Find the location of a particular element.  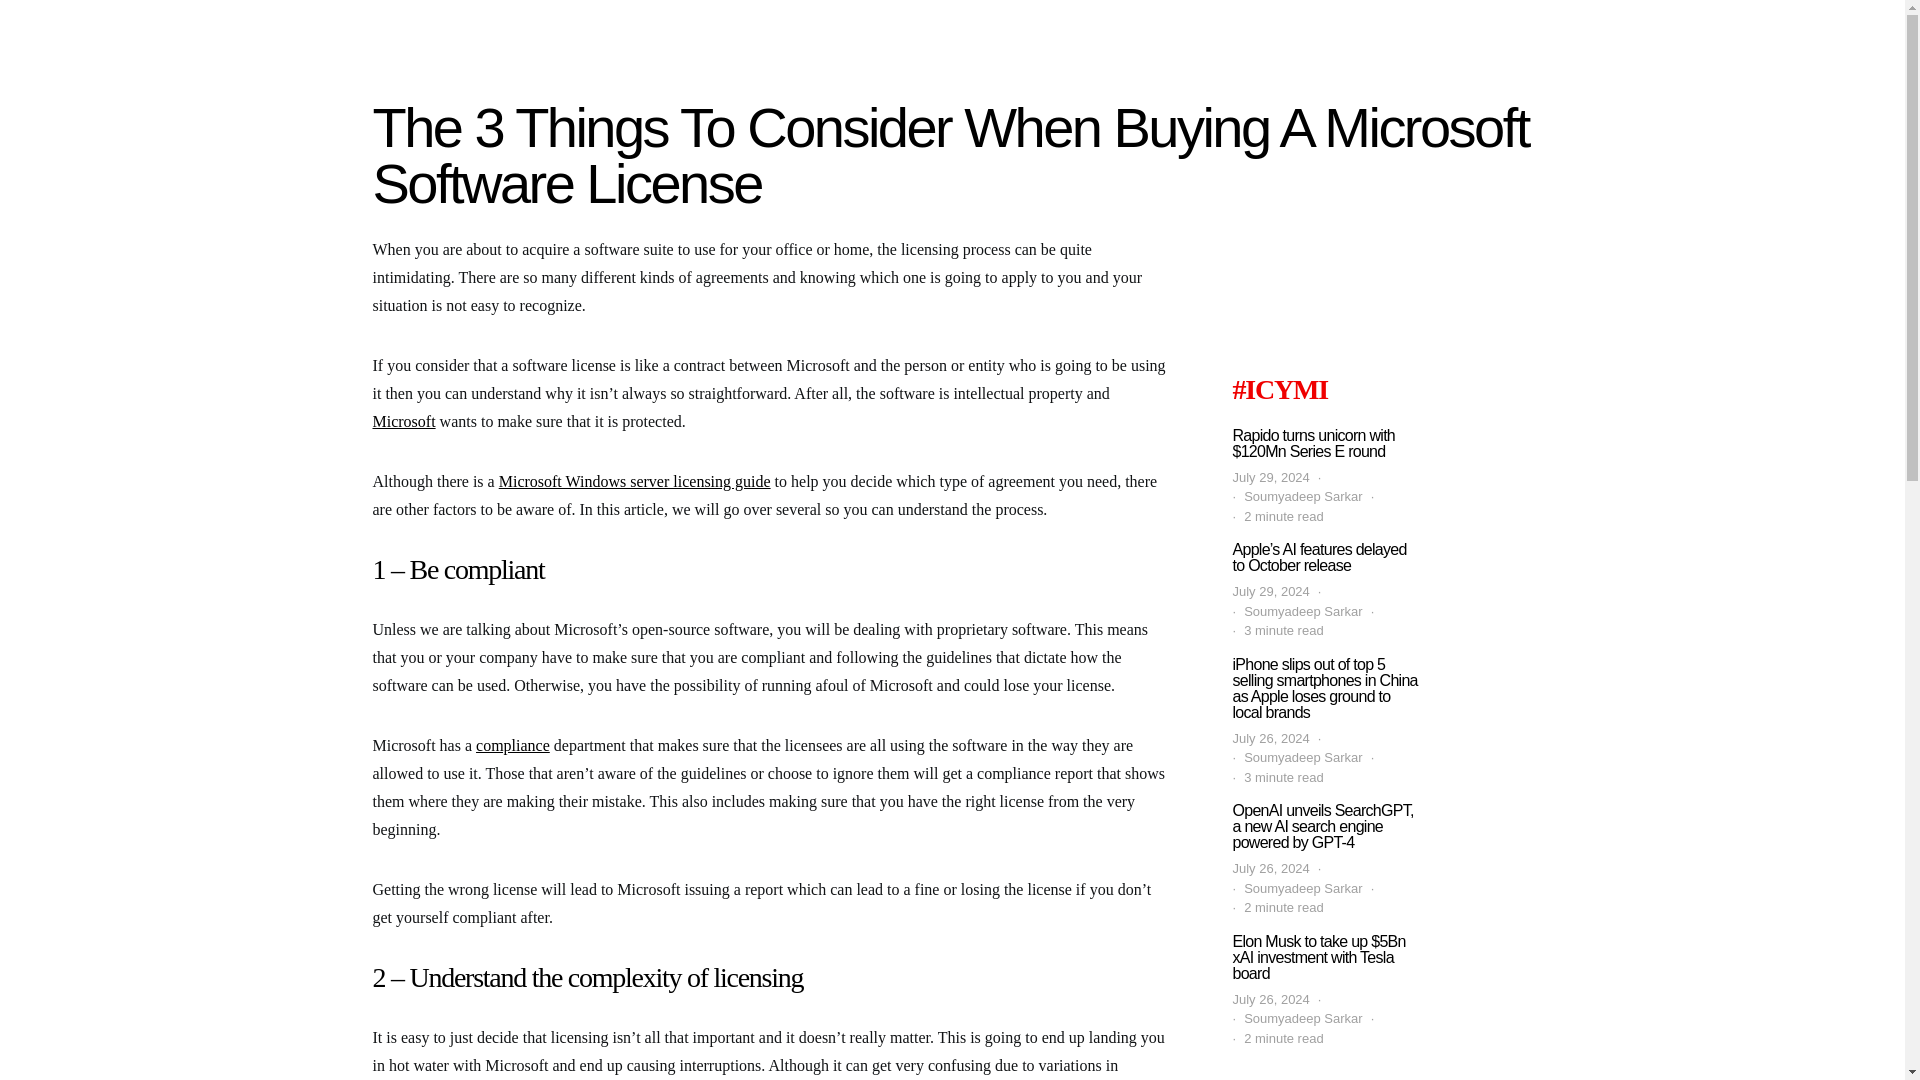

GADGETRY is located at coordinates (1060, 30).